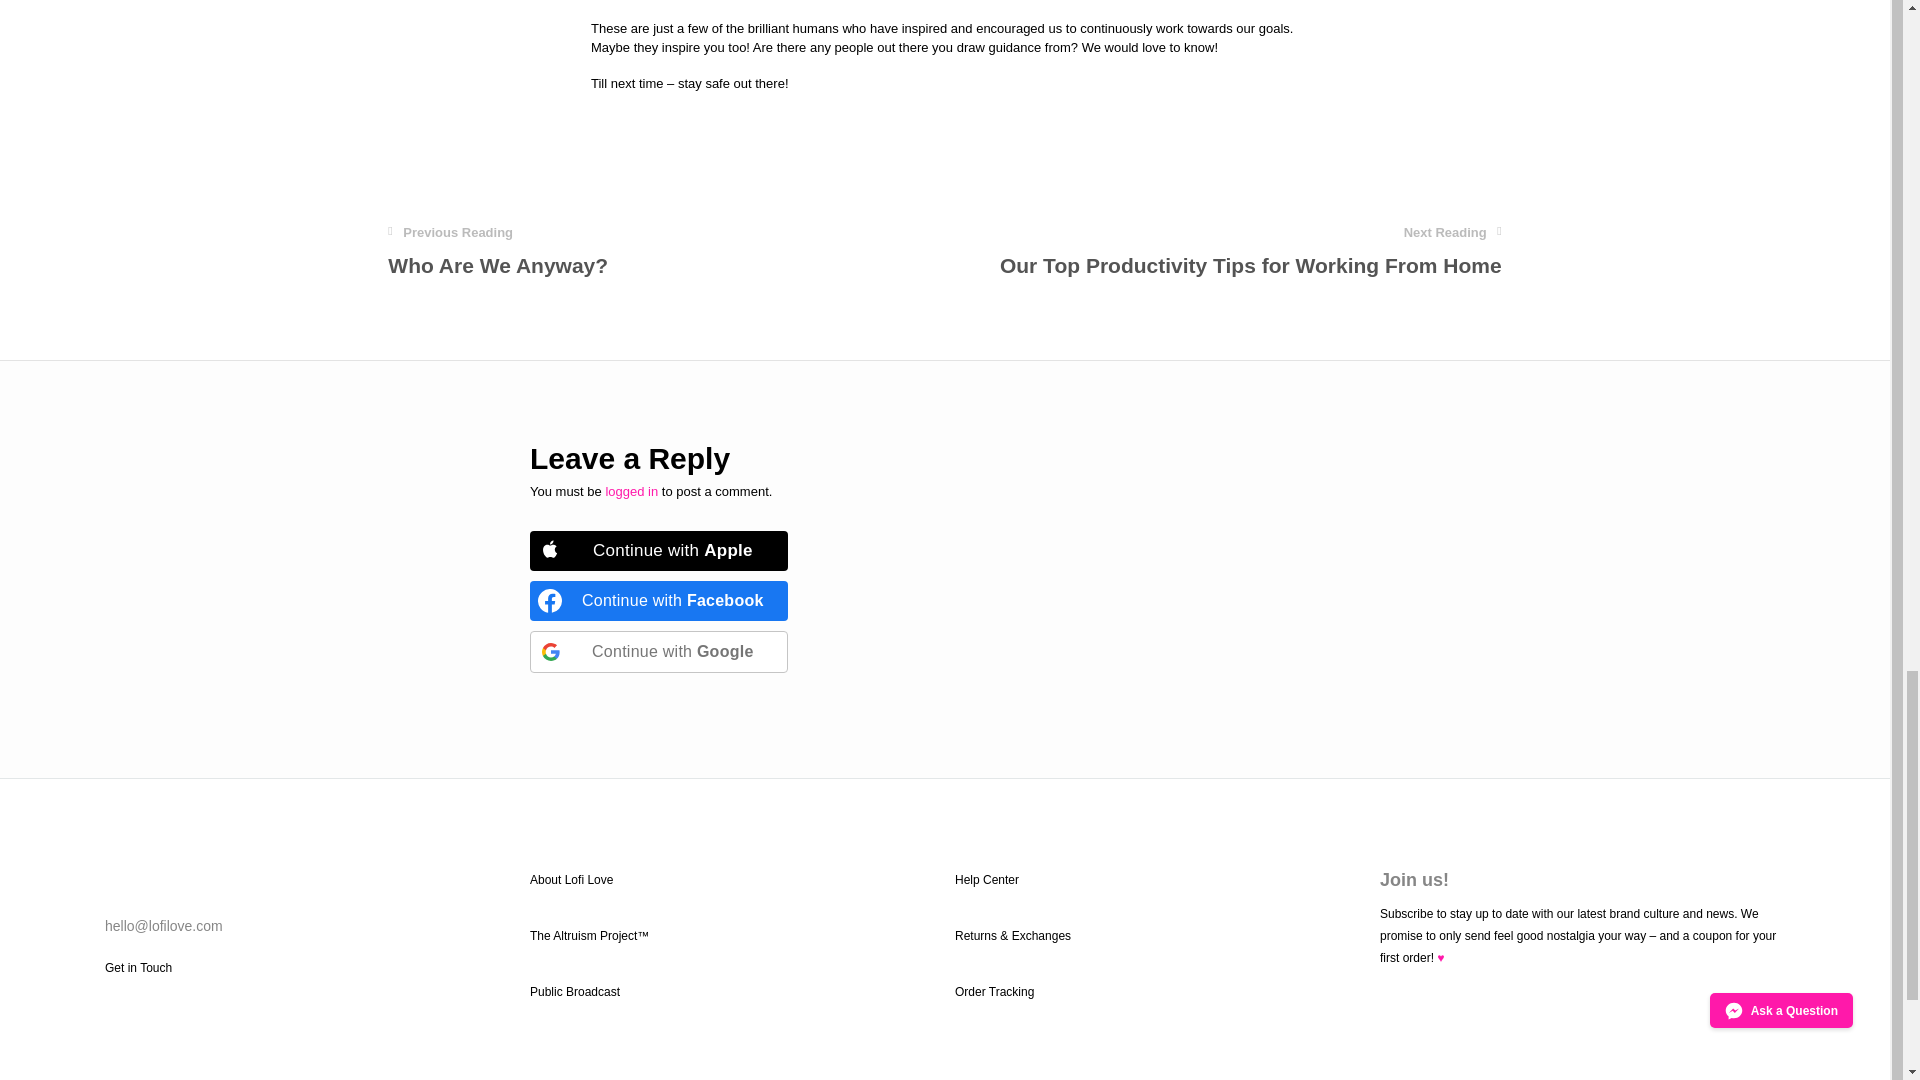  I want to click on Order Tracking, so click(1250, 252).